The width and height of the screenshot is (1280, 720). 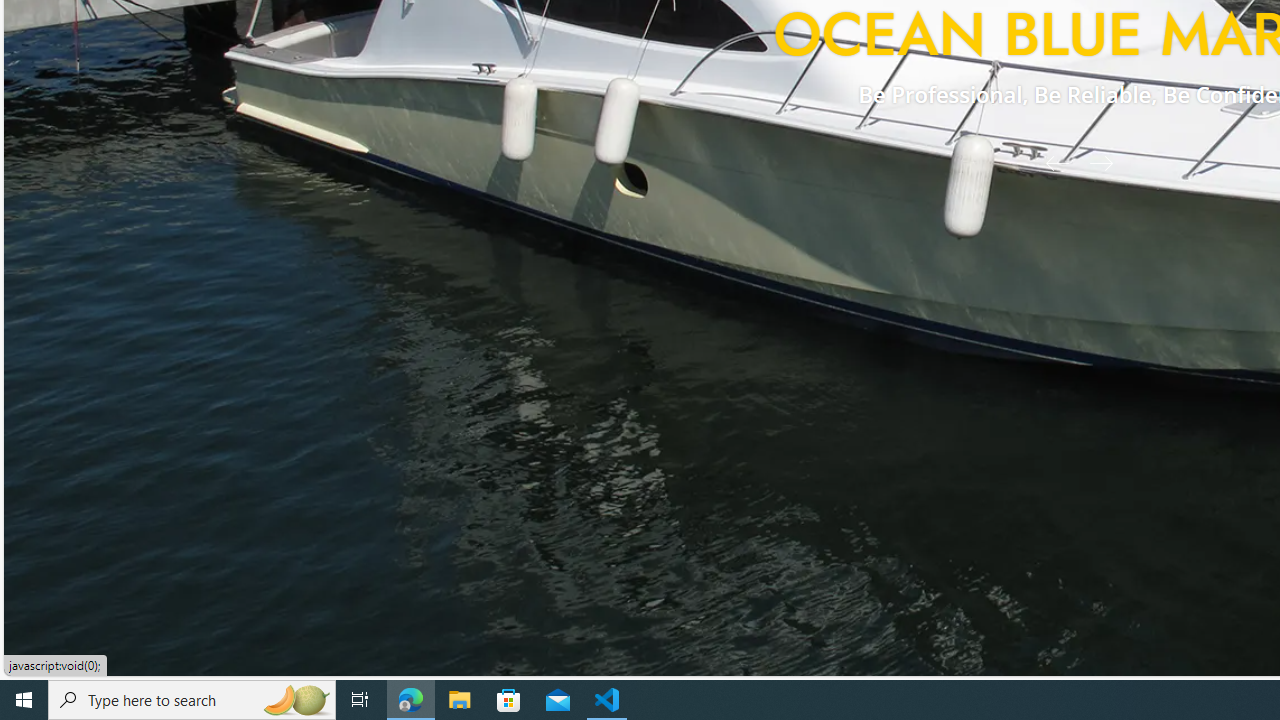 What do you see at coordinates (1108, 162) in the screenshot?
I see `Next Slide` at bounding box center [1108, 162].